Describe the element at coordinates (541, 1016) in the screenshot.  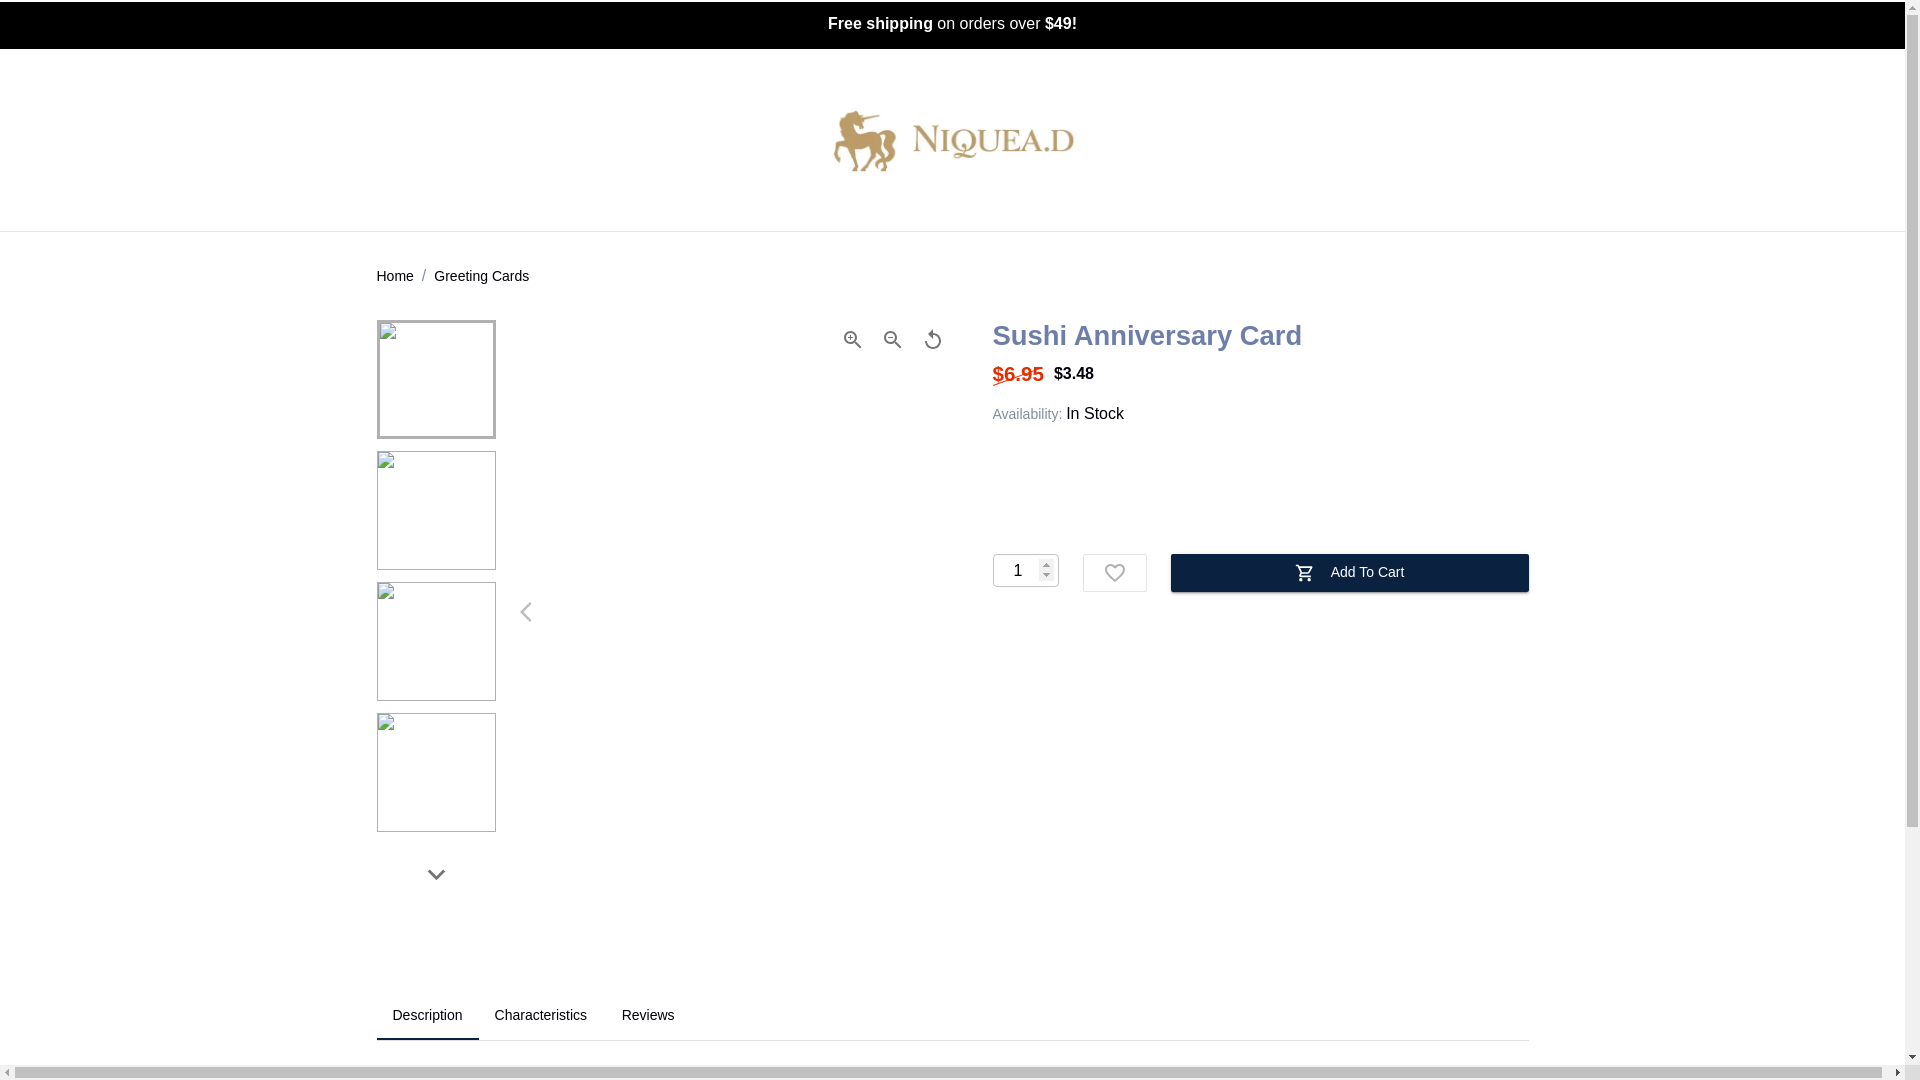
I see `Add To Cart` at that location.